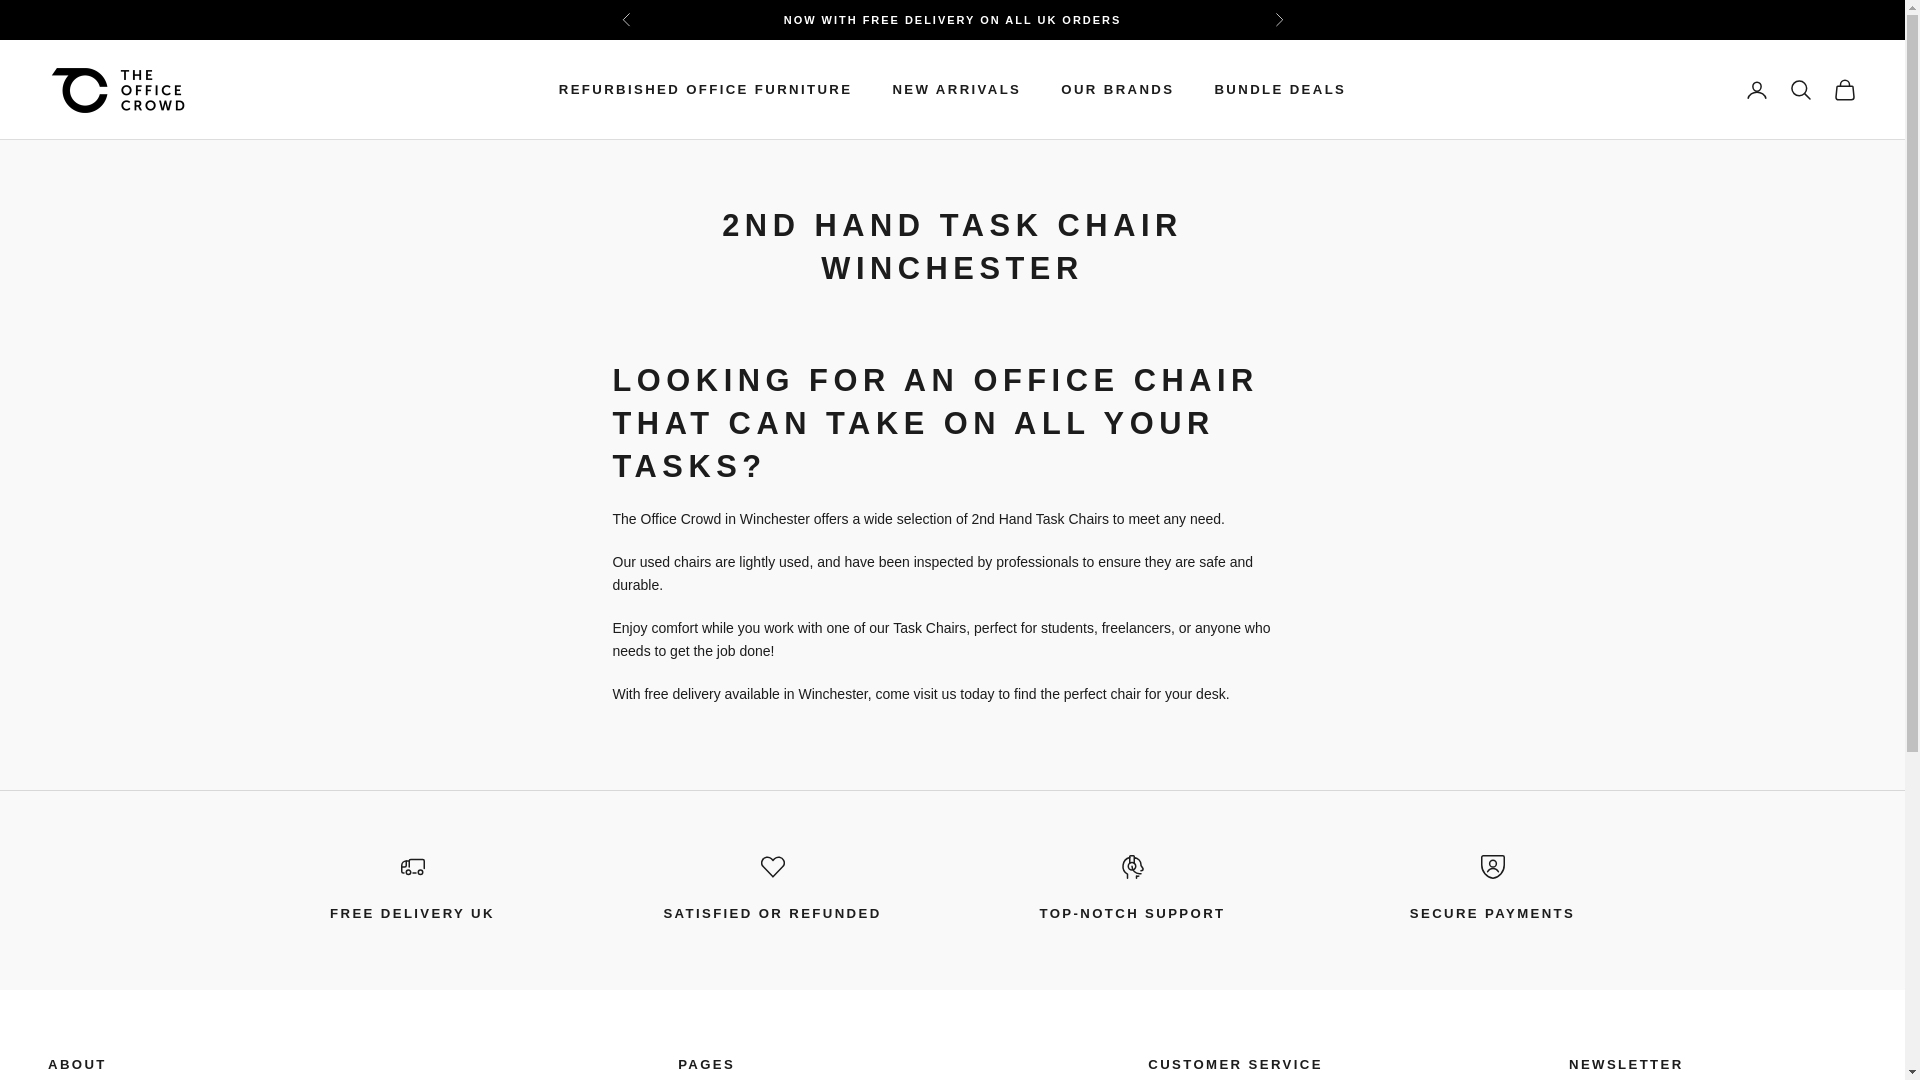 The height and width of the screenshot is (1080, 1920). Describe the element at coordinates (1279, 90) in the screenshot. I see `BUNDLE DEALS` at that location.